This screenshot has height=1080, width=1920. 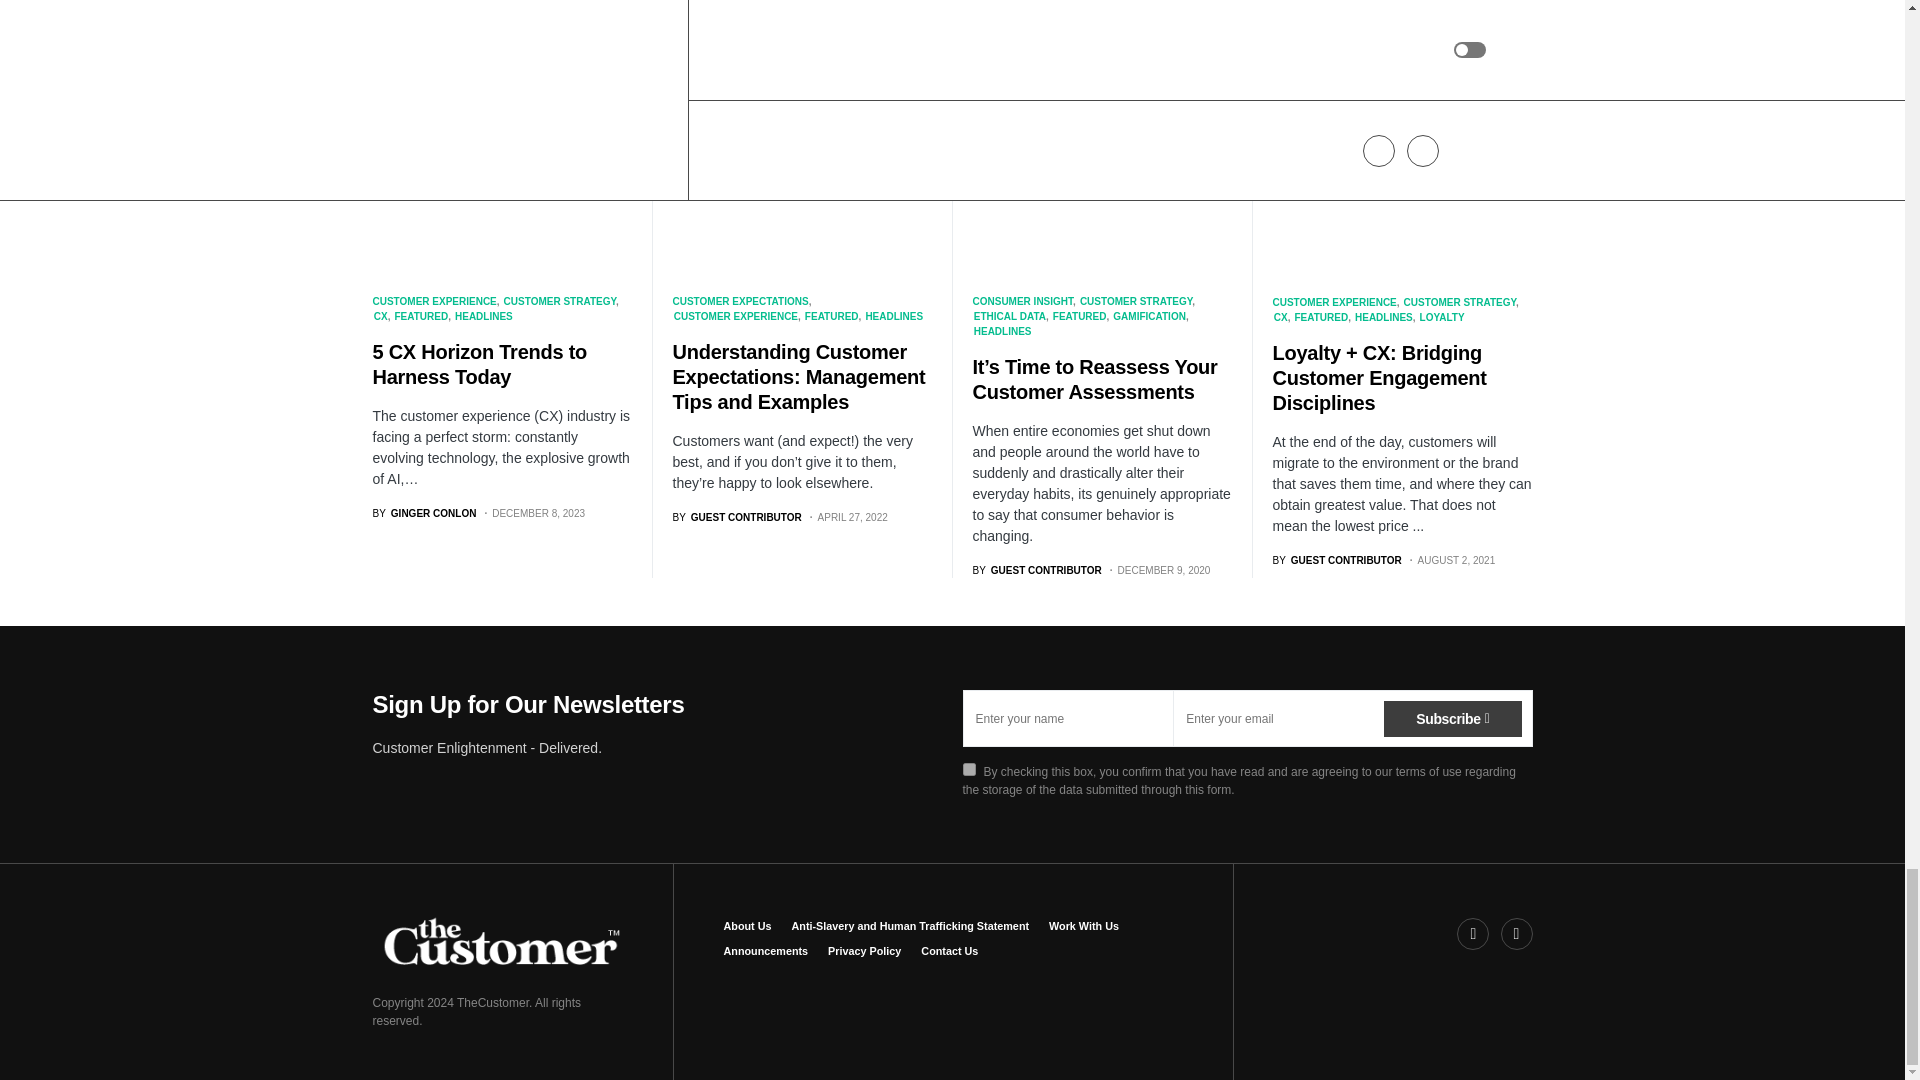 What do you see at coordinates (968, 769) in the screenshot?
I see `on` at bounding box center [968, 769].